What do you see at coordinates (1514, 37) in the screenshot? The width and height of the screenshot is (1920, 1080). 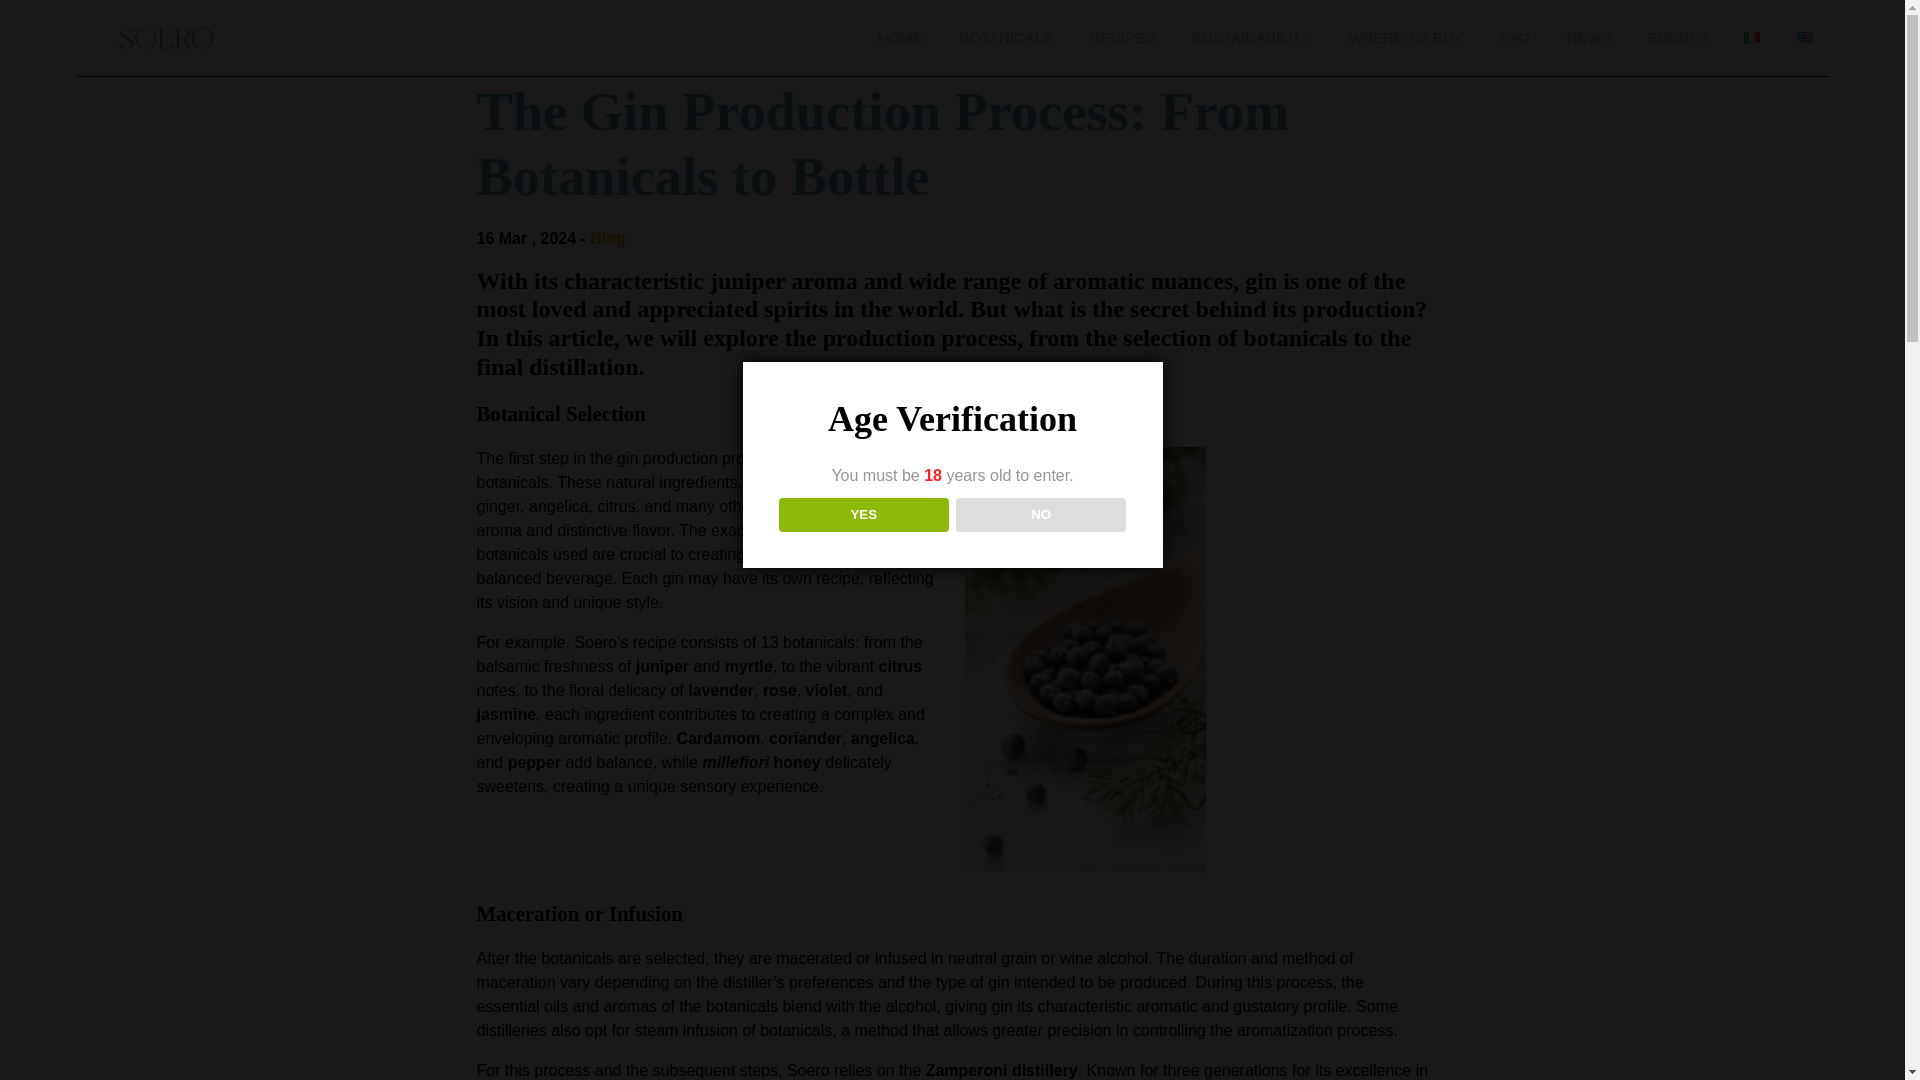 I see `FAQ` at bounding box center [1514, 37].